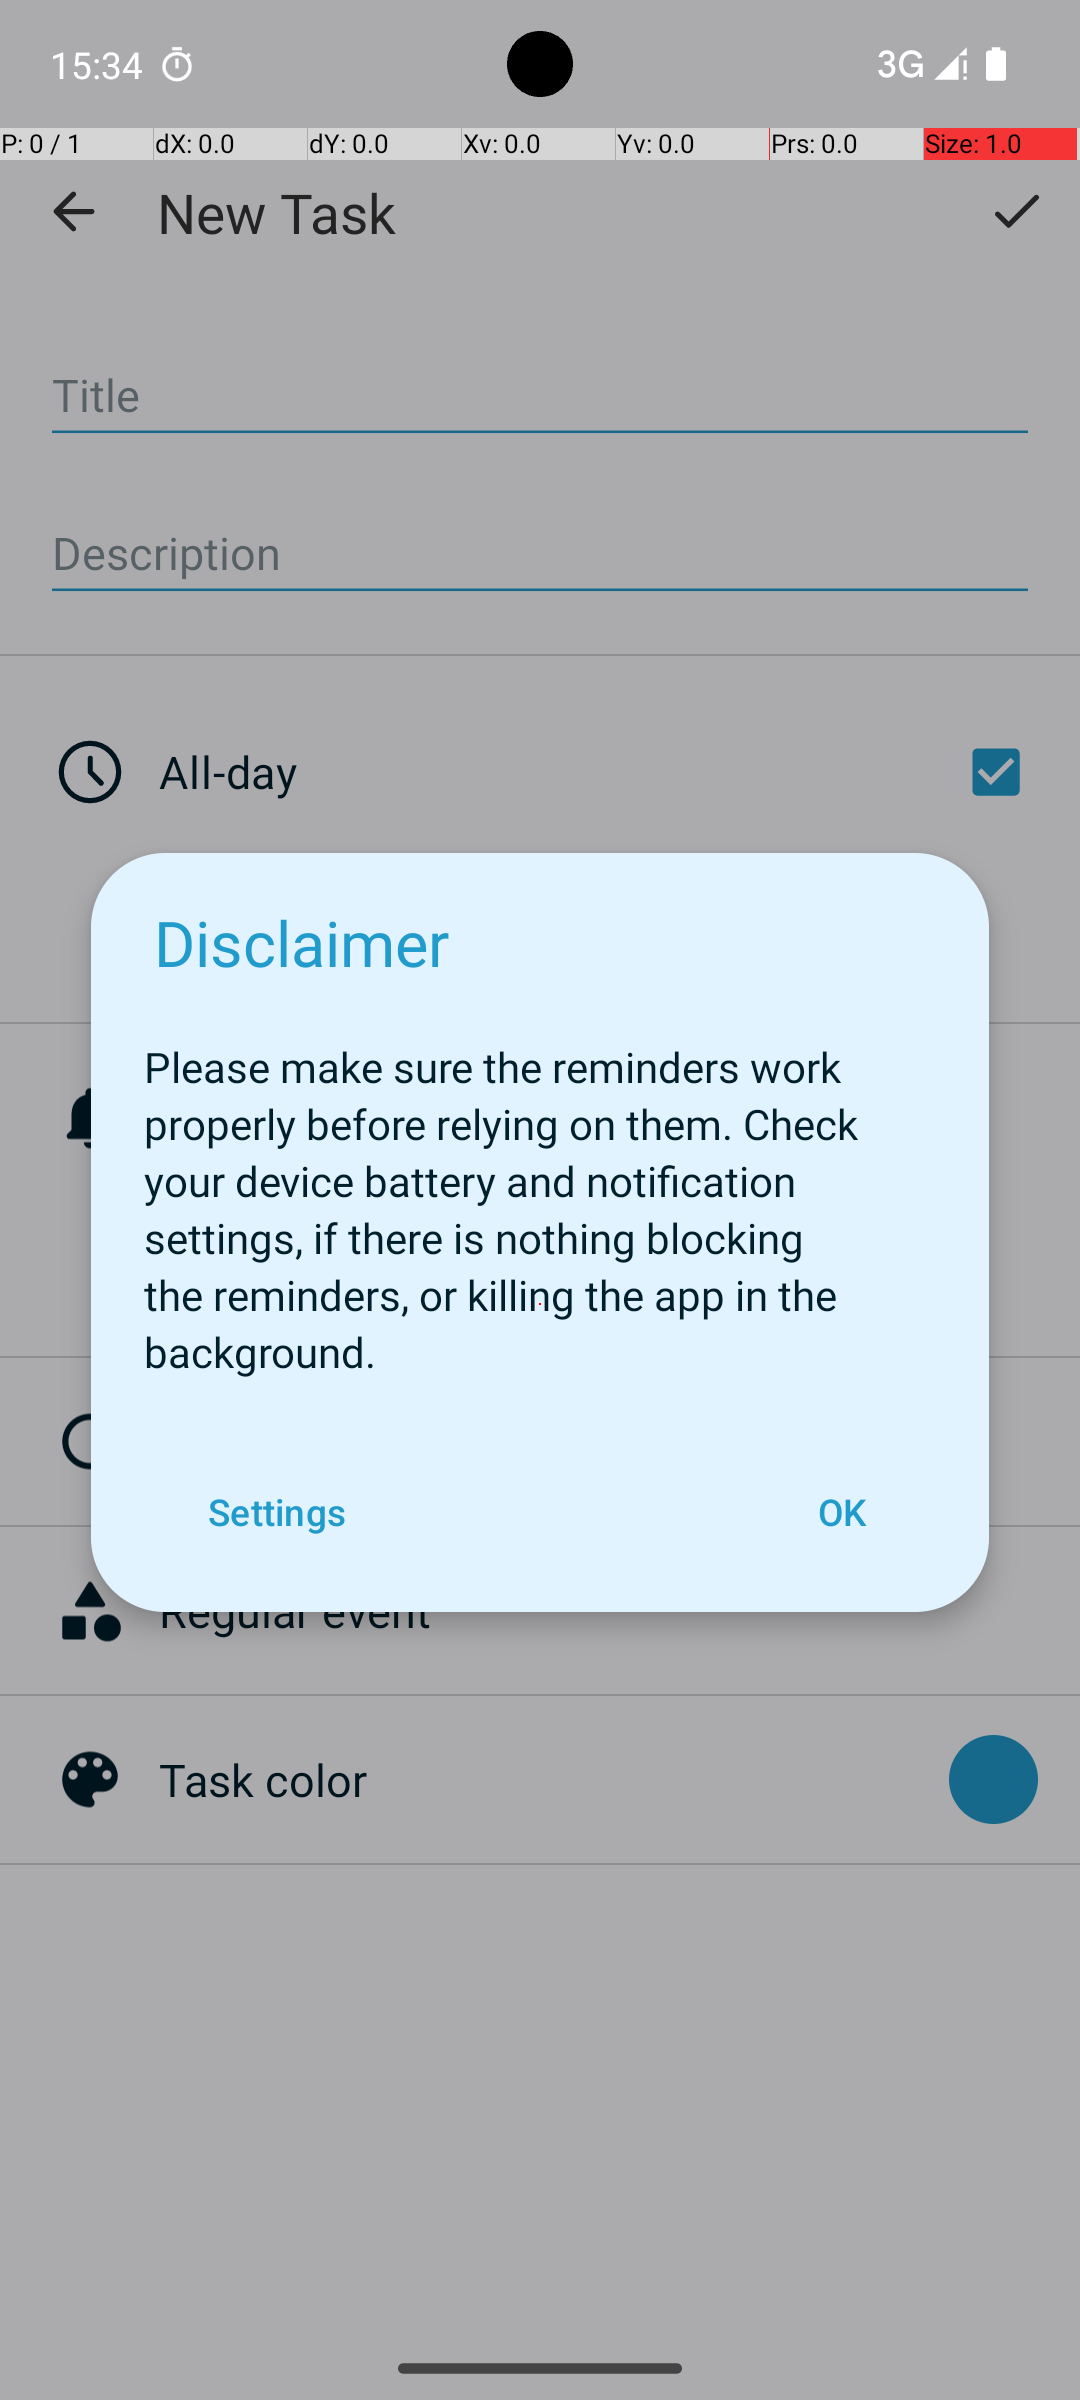  I want to click on Disclaimer, so click(302, 942).